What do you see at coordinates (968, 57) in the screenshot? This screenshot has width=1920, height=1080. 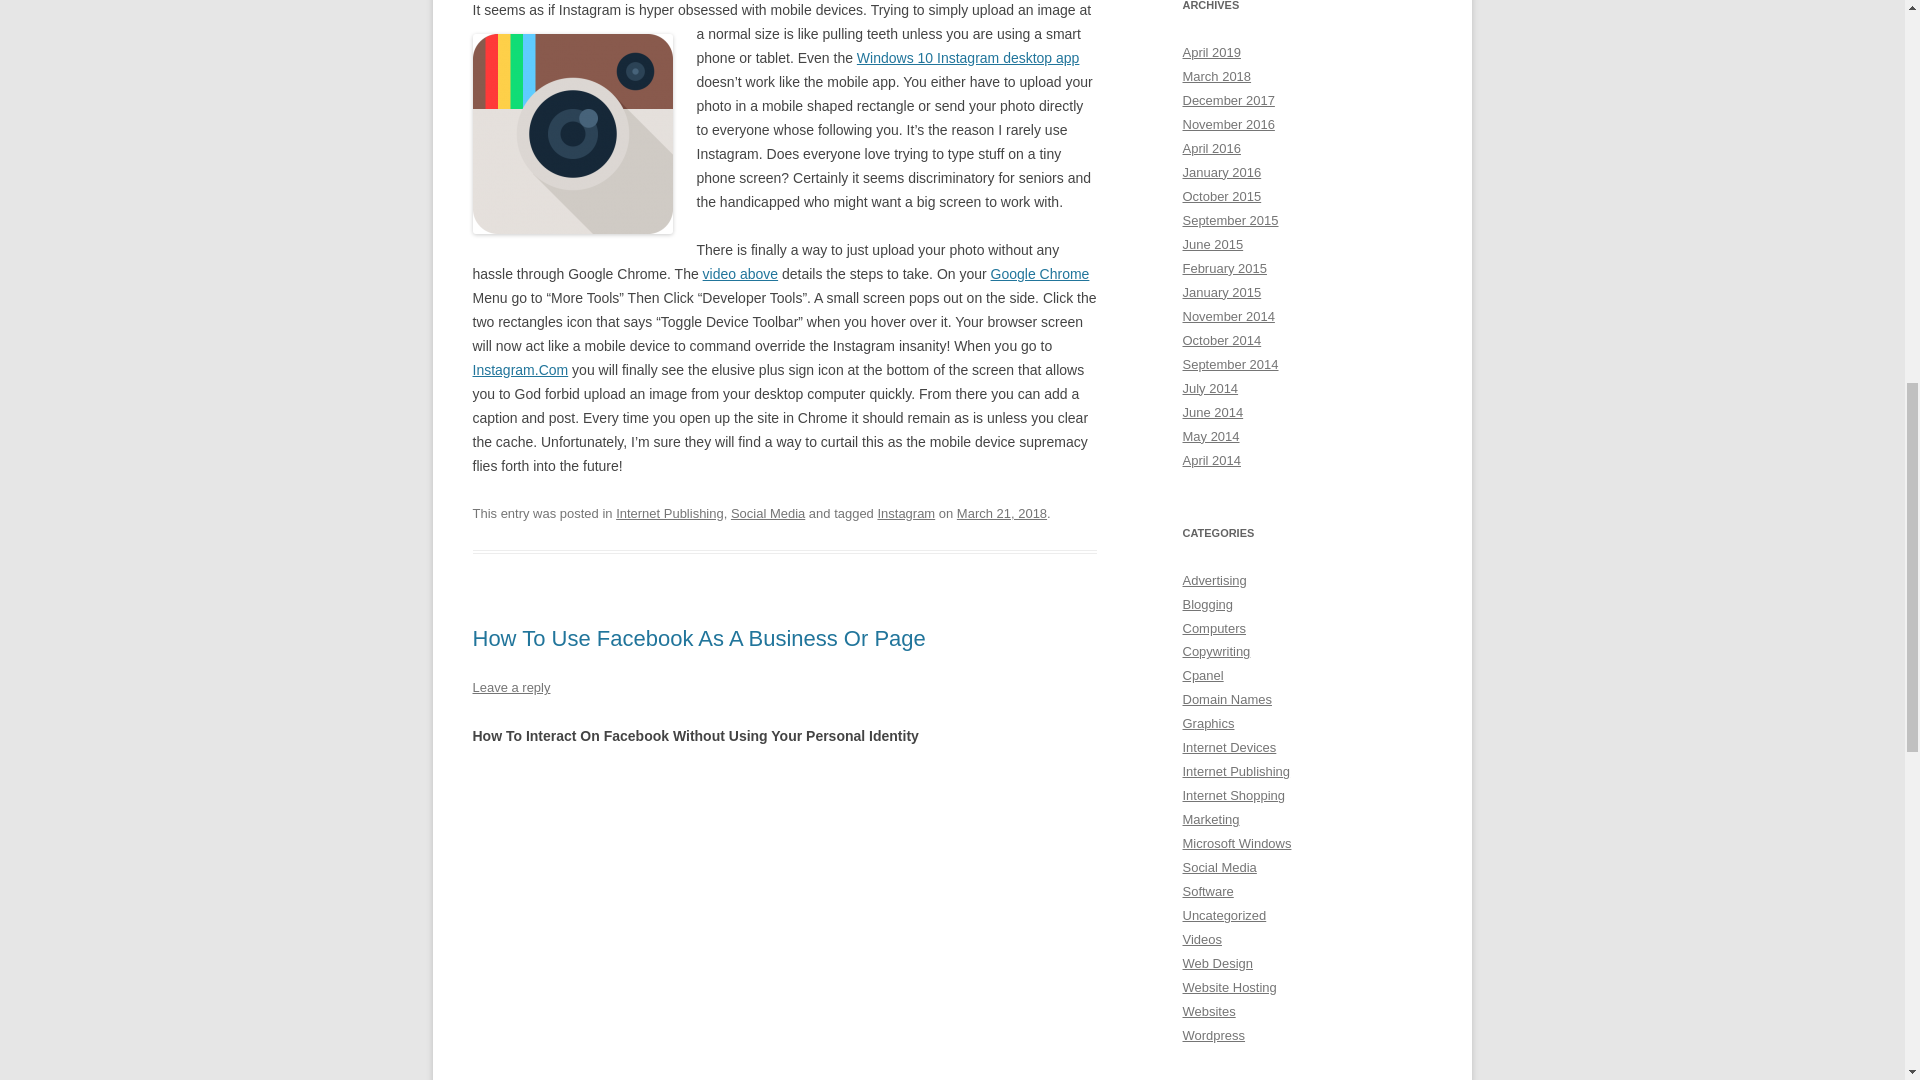 I see `Windows 10 Instagram desktop app` at bounding box center [968, 57].